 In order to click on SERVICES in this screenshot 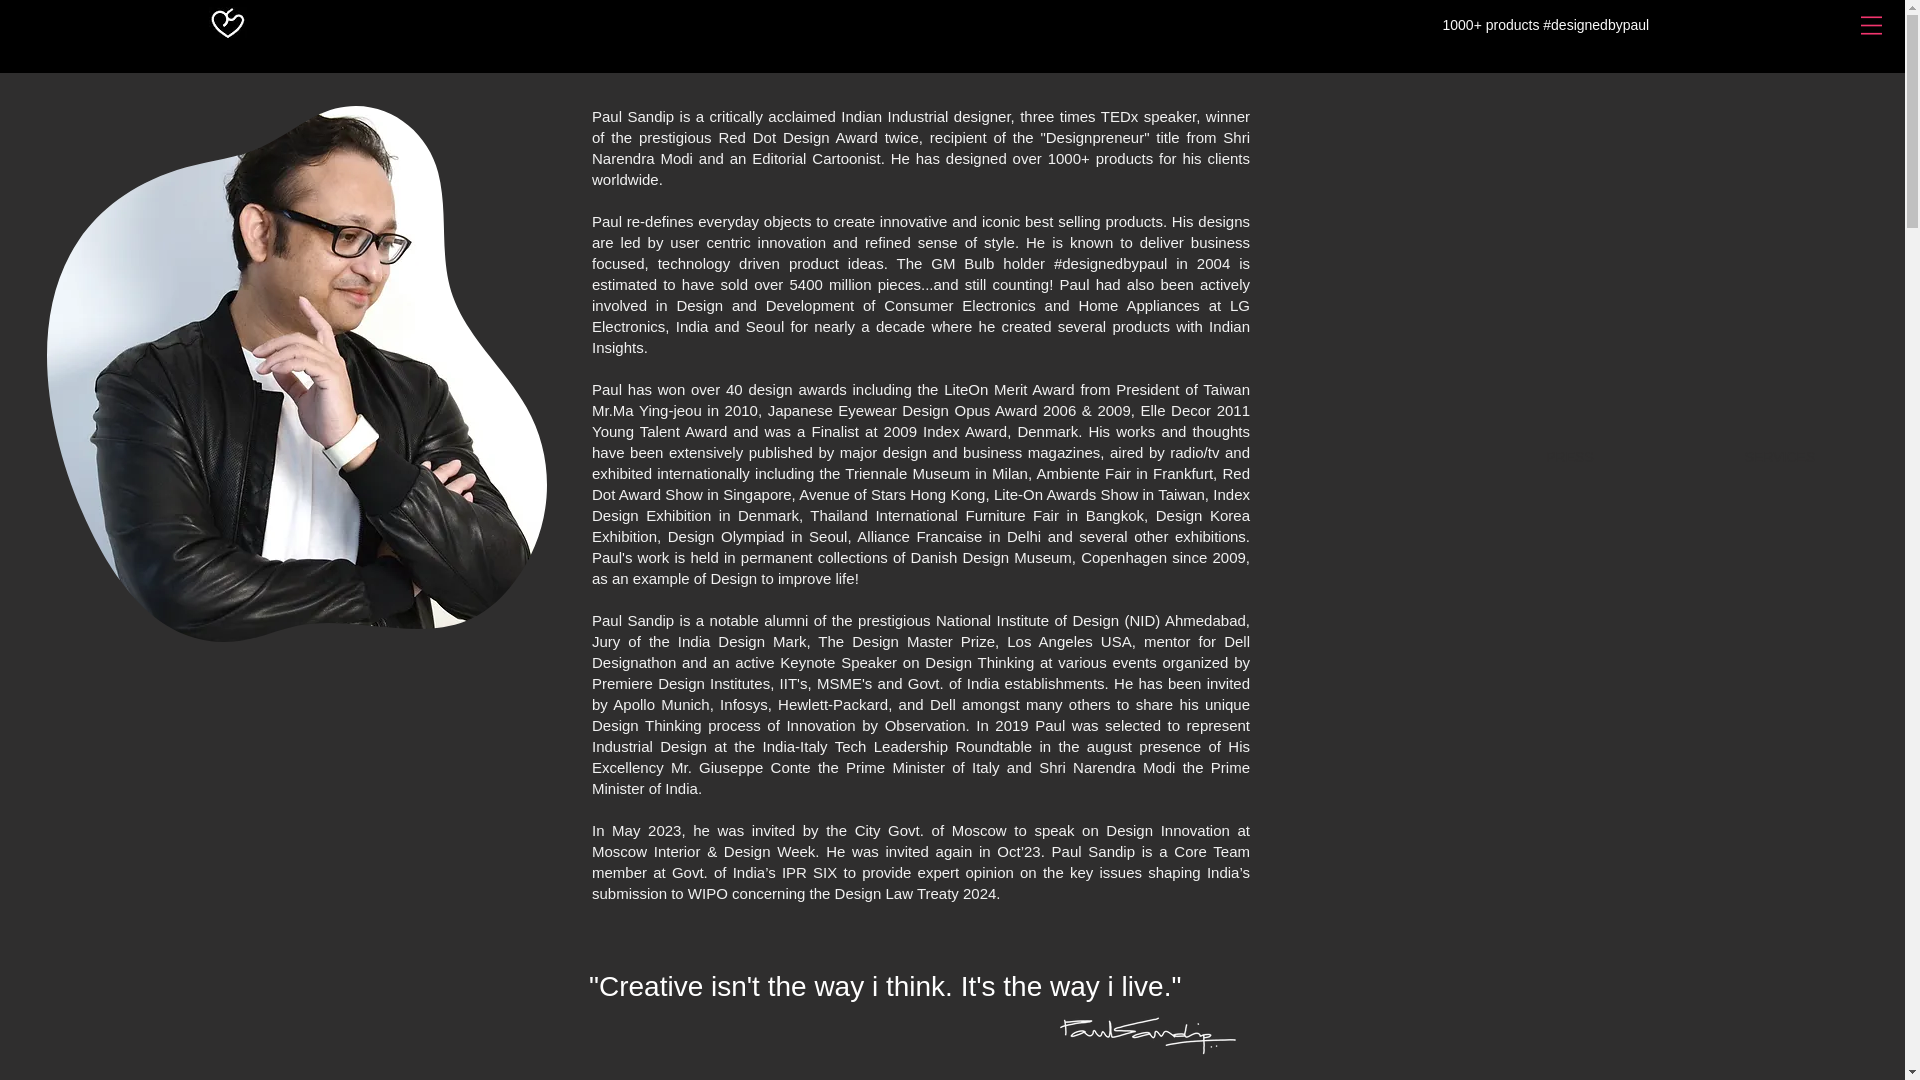, I will do `click(1779, 458)`.